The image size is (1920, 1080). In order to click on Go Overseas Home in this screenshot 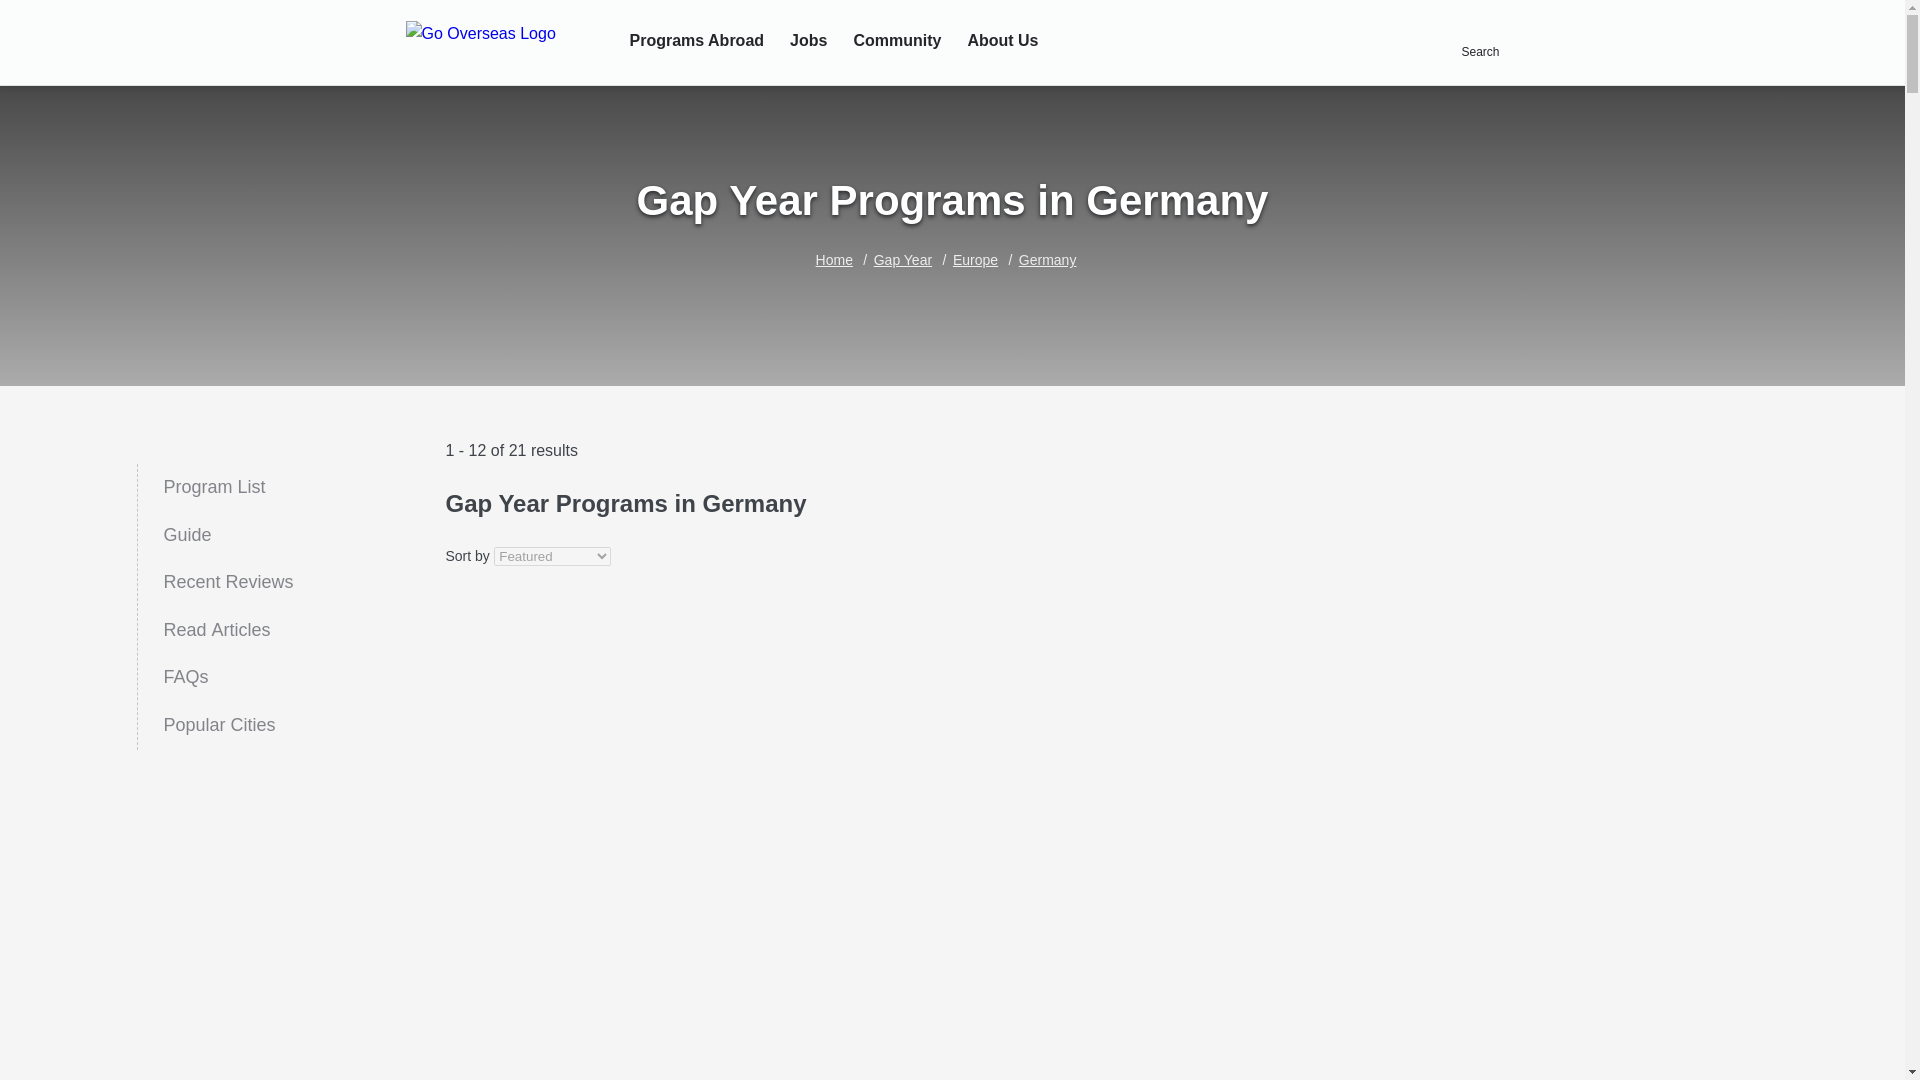, I will do `click(504, 43)`.